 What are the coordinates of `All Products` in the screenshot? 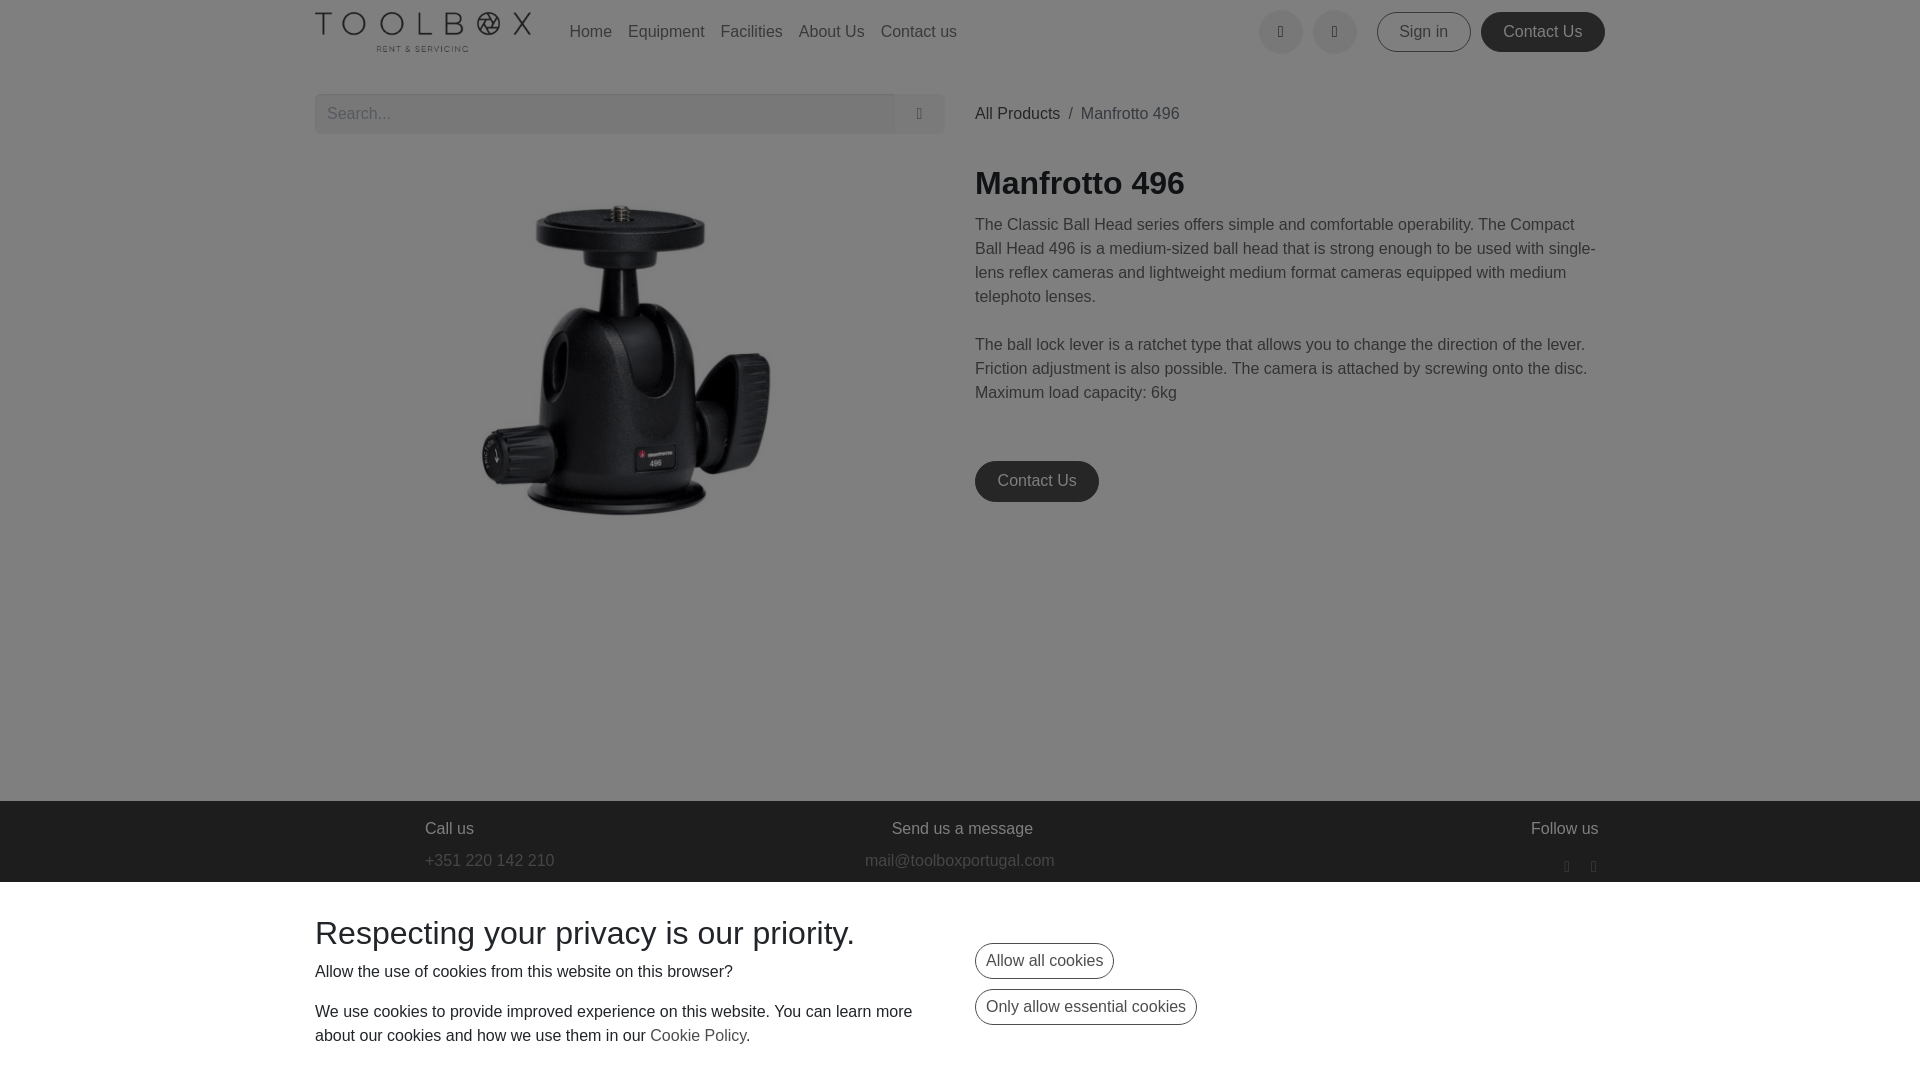 It's located at (1017, 113).